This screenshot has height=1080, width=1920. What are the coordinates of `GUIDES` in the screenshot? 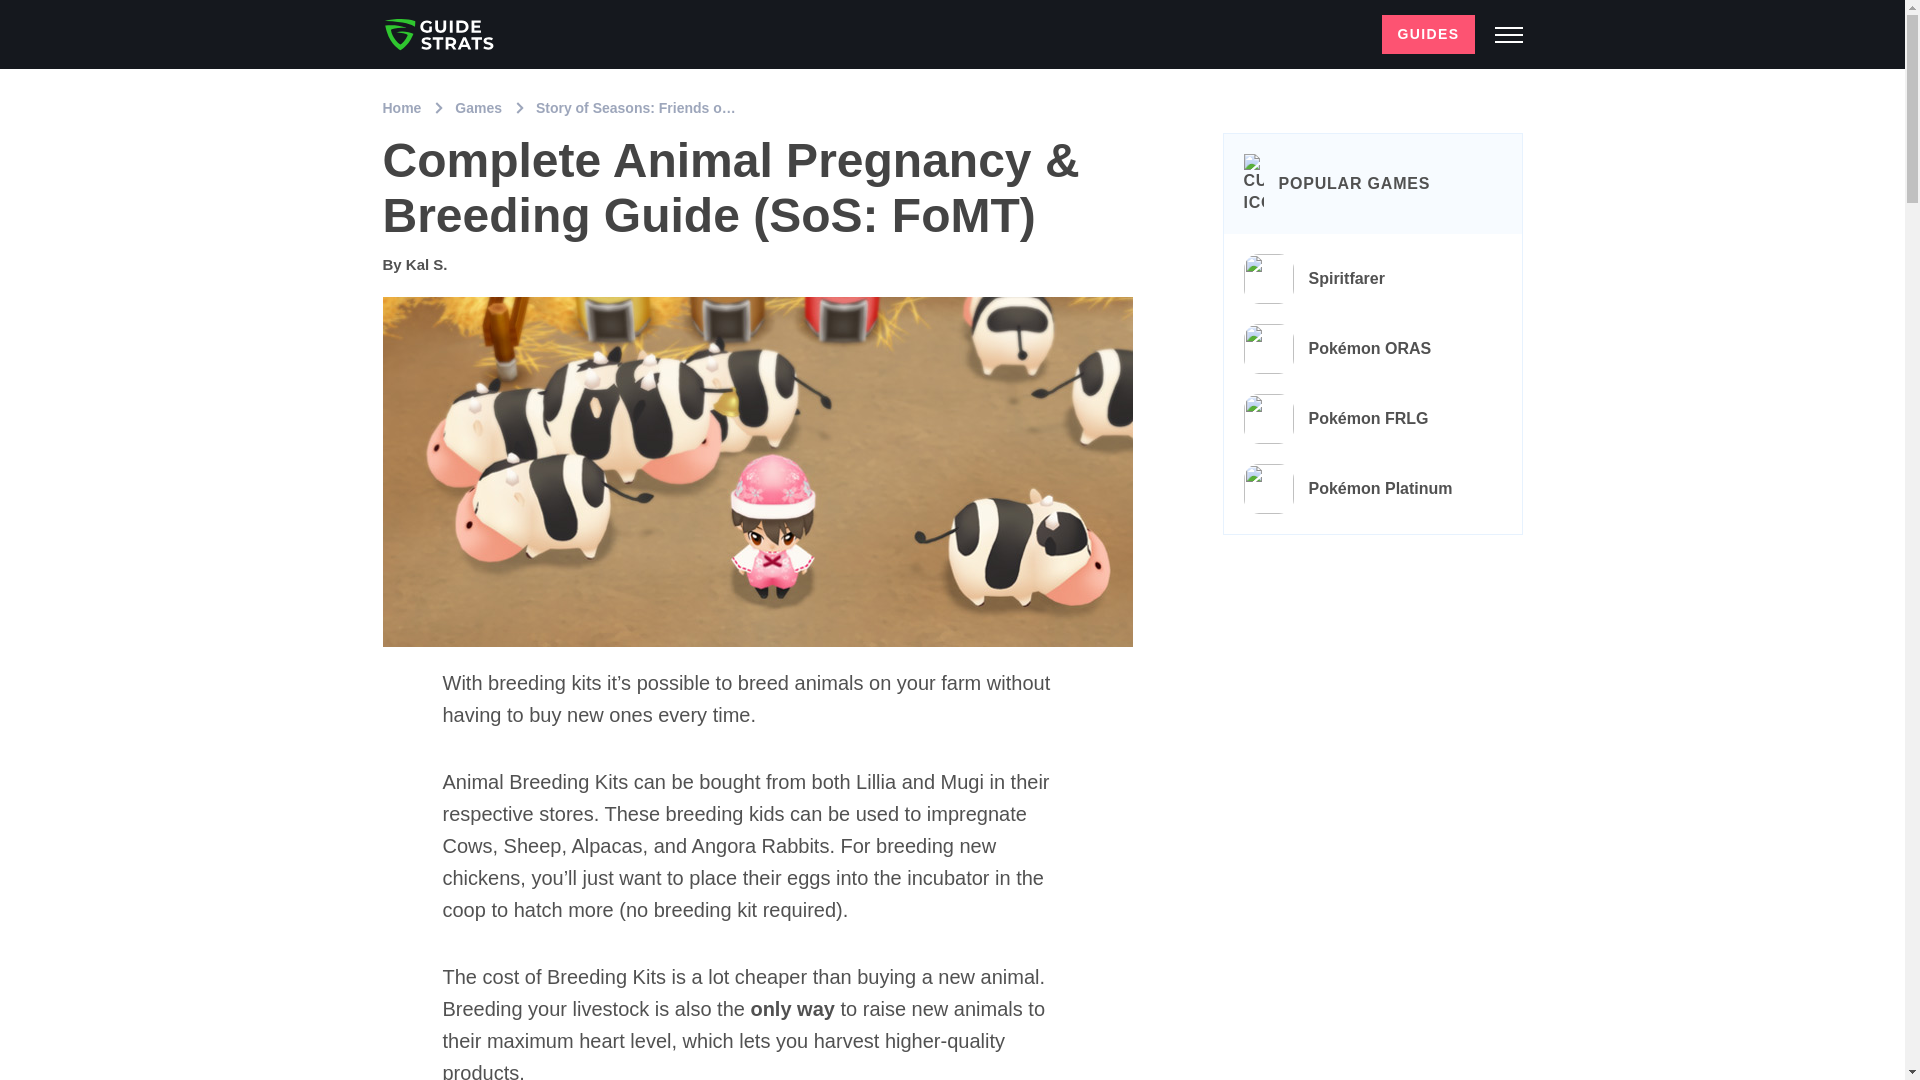 It's located at (1428, 34).